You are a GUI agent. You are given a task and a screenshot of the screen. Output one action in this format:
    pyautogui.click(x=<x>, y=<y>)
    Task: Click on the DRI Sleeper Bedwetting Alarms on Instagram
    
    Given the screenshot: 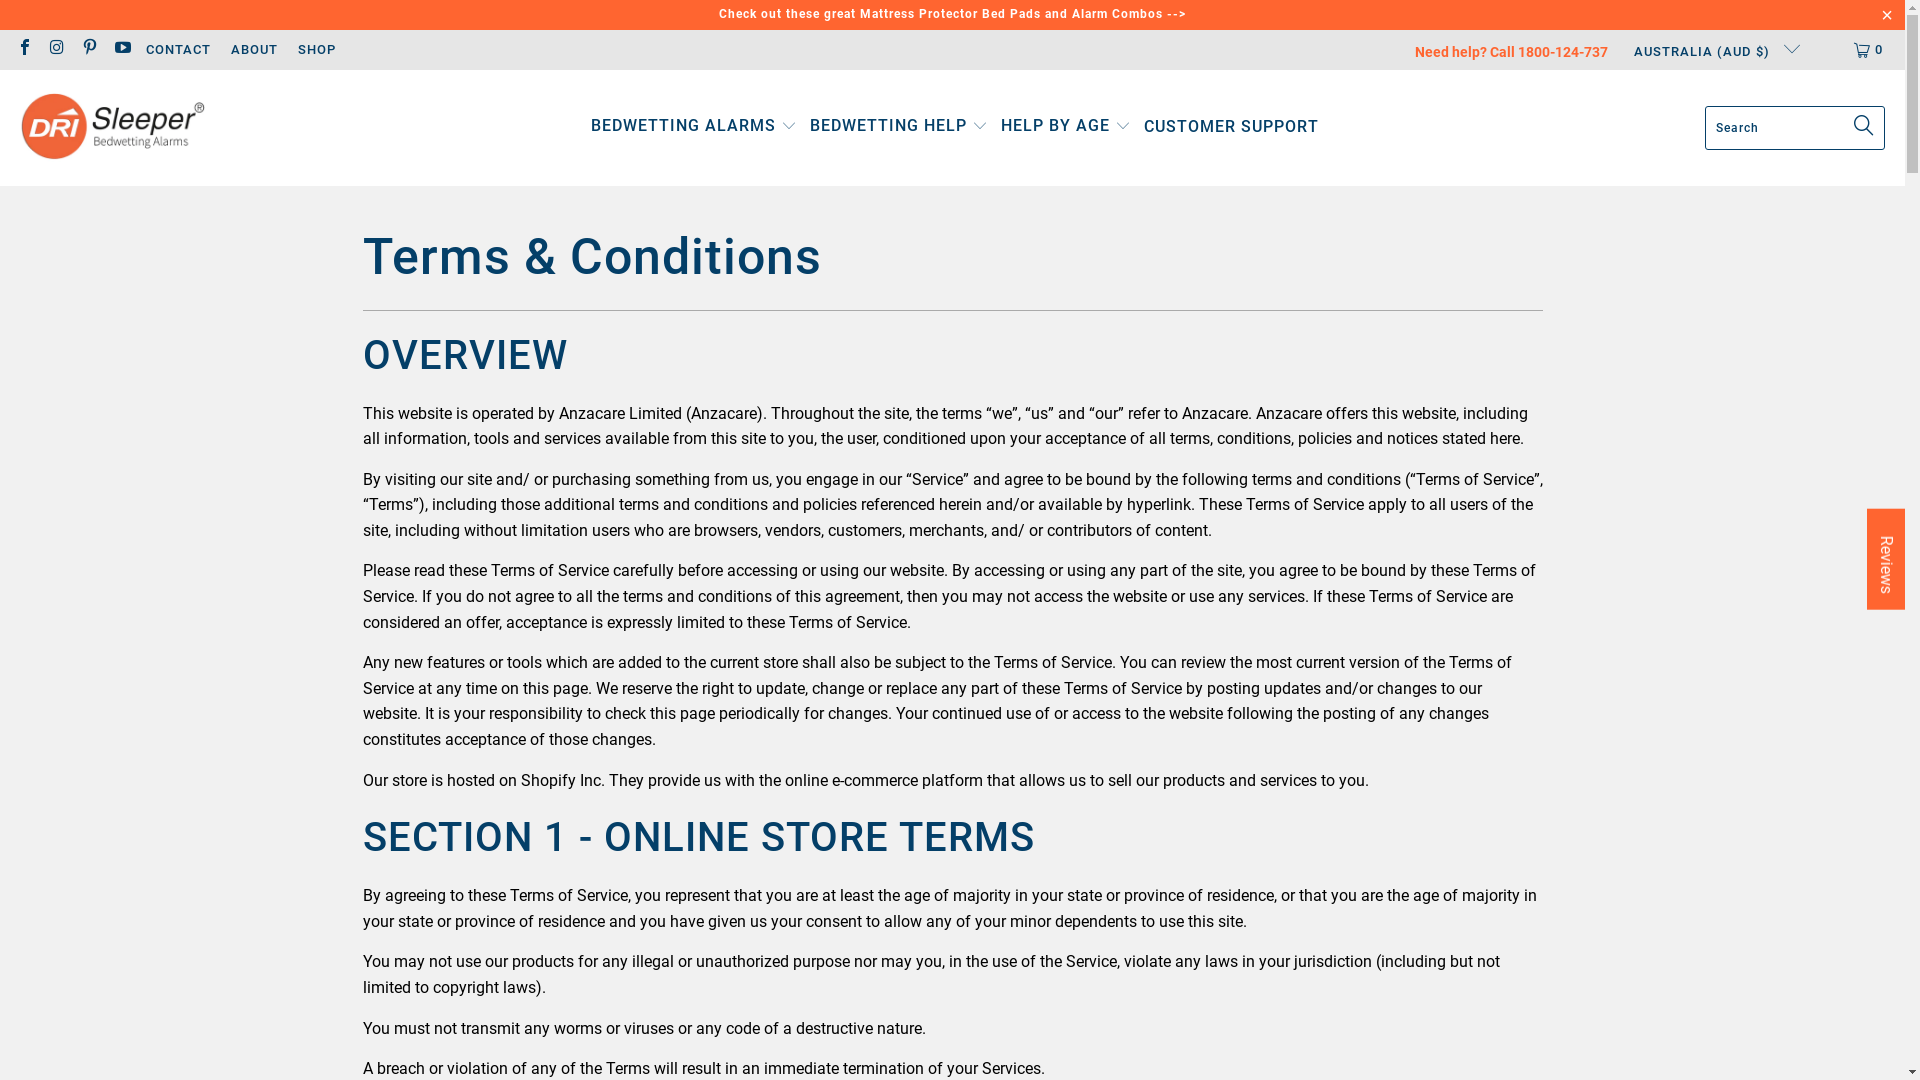 What is the action you would take?
    pyautogui.click(x=56, y=50)
    